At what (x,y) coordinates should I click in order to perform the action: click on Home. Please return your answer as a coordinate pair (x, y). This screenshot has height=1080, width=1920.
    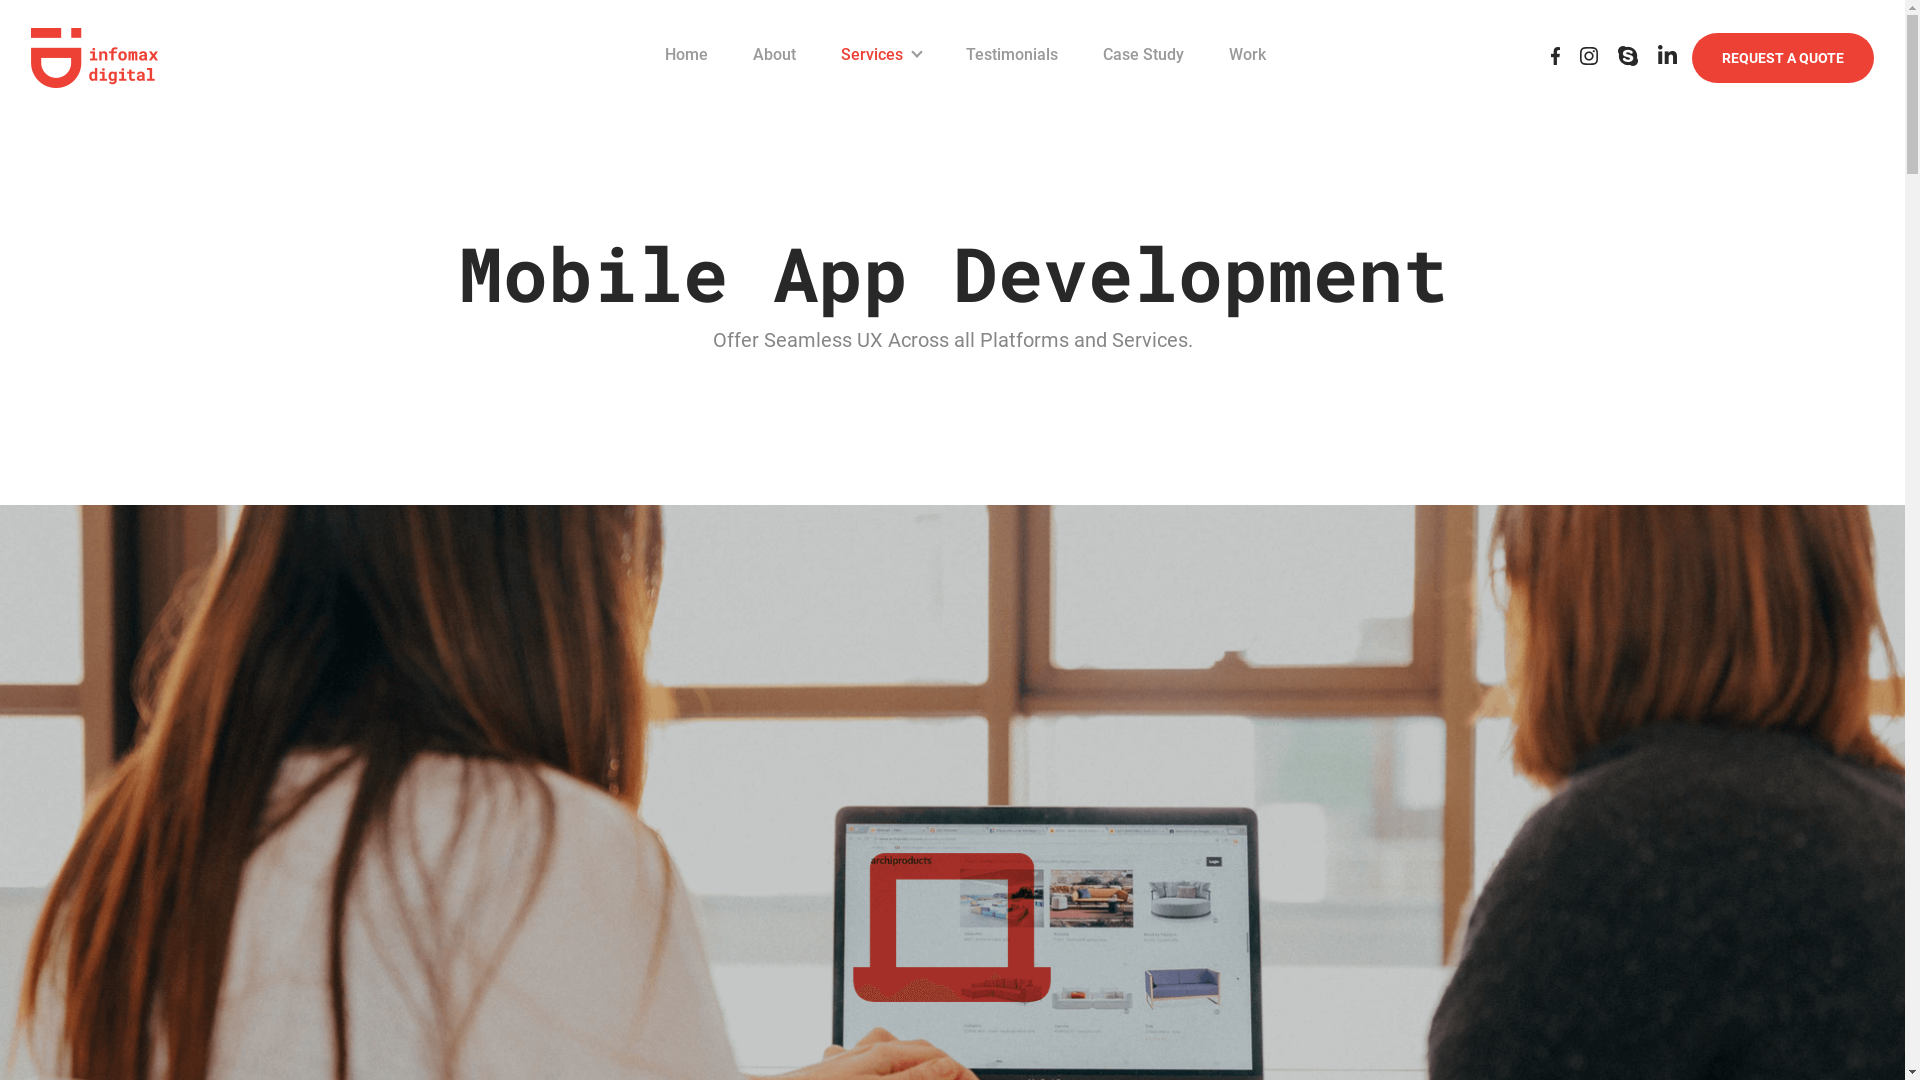
    Looking at the image, I should click on (686, 55).